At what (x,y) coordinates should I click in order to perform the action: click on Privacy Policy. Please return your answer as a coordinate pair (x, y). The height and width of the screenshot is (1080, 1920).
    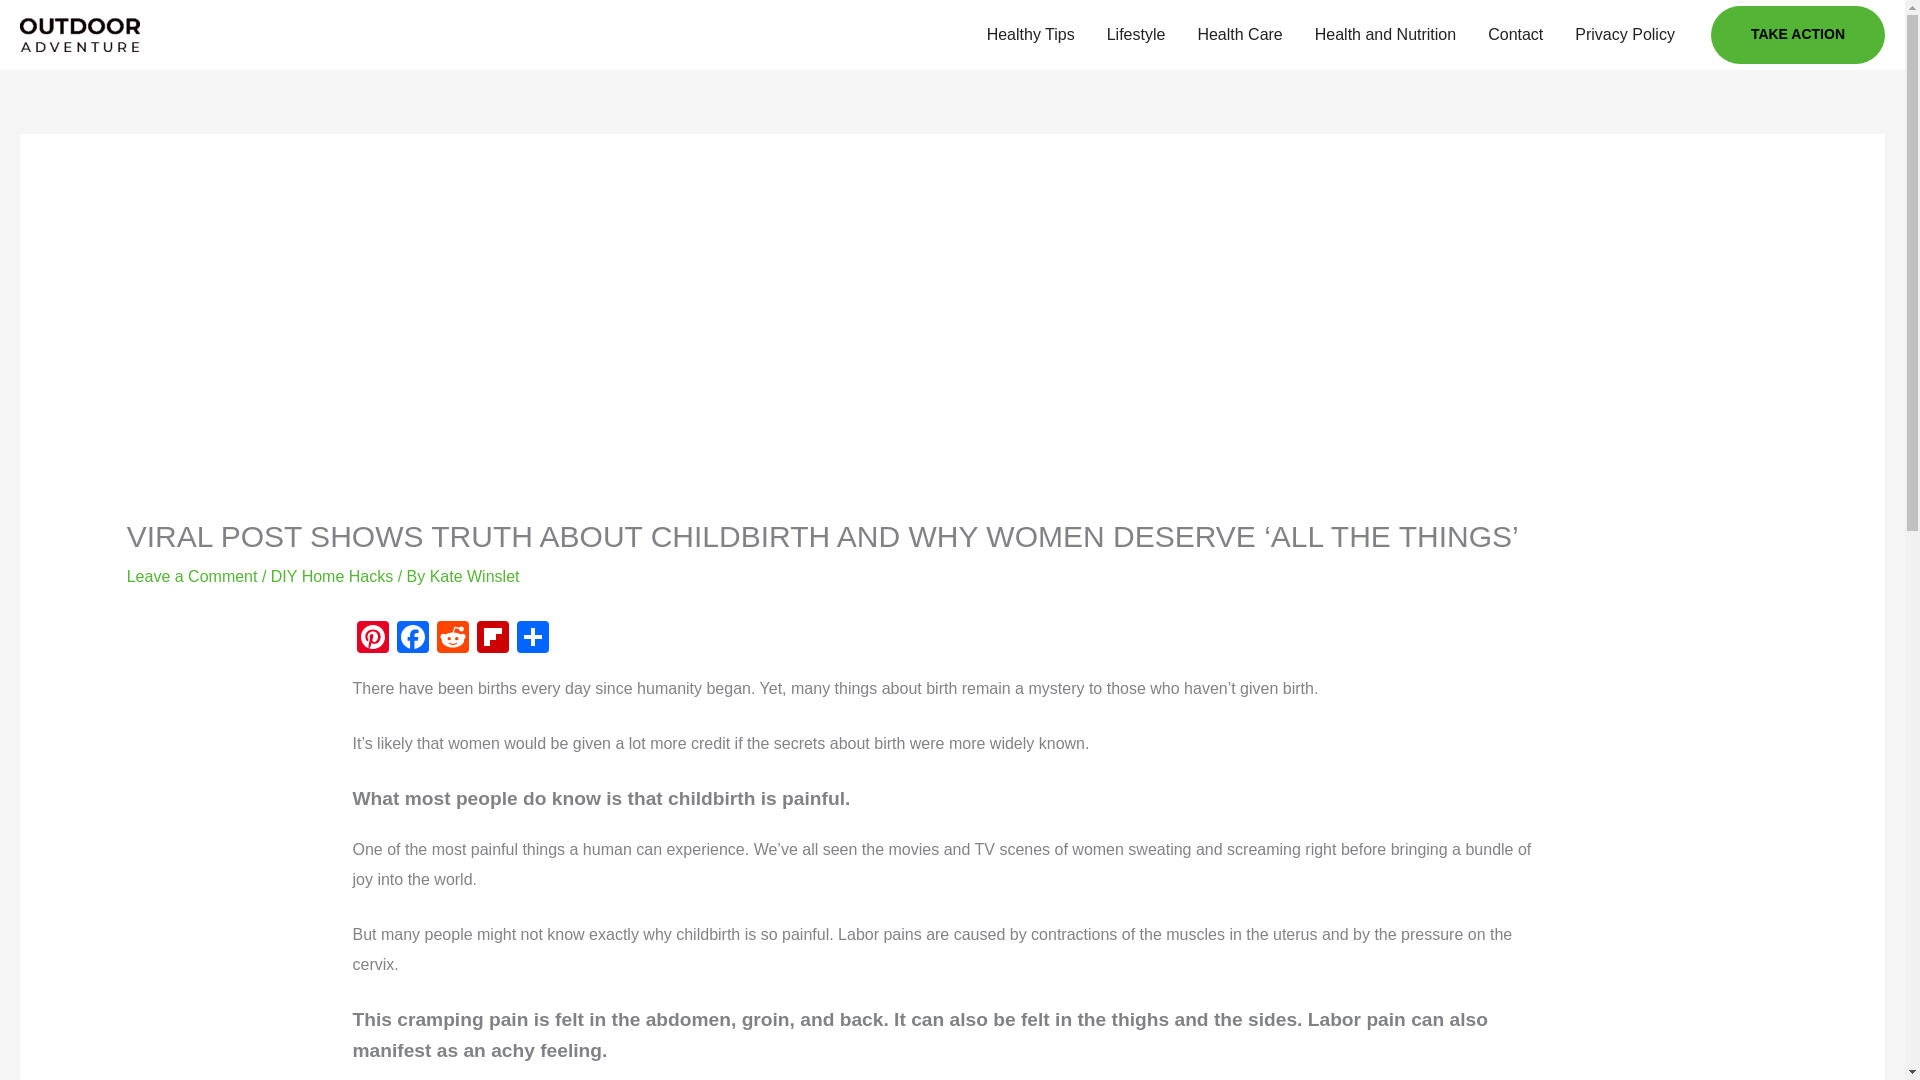
    Looking at the image, I should click on (1625, 35).